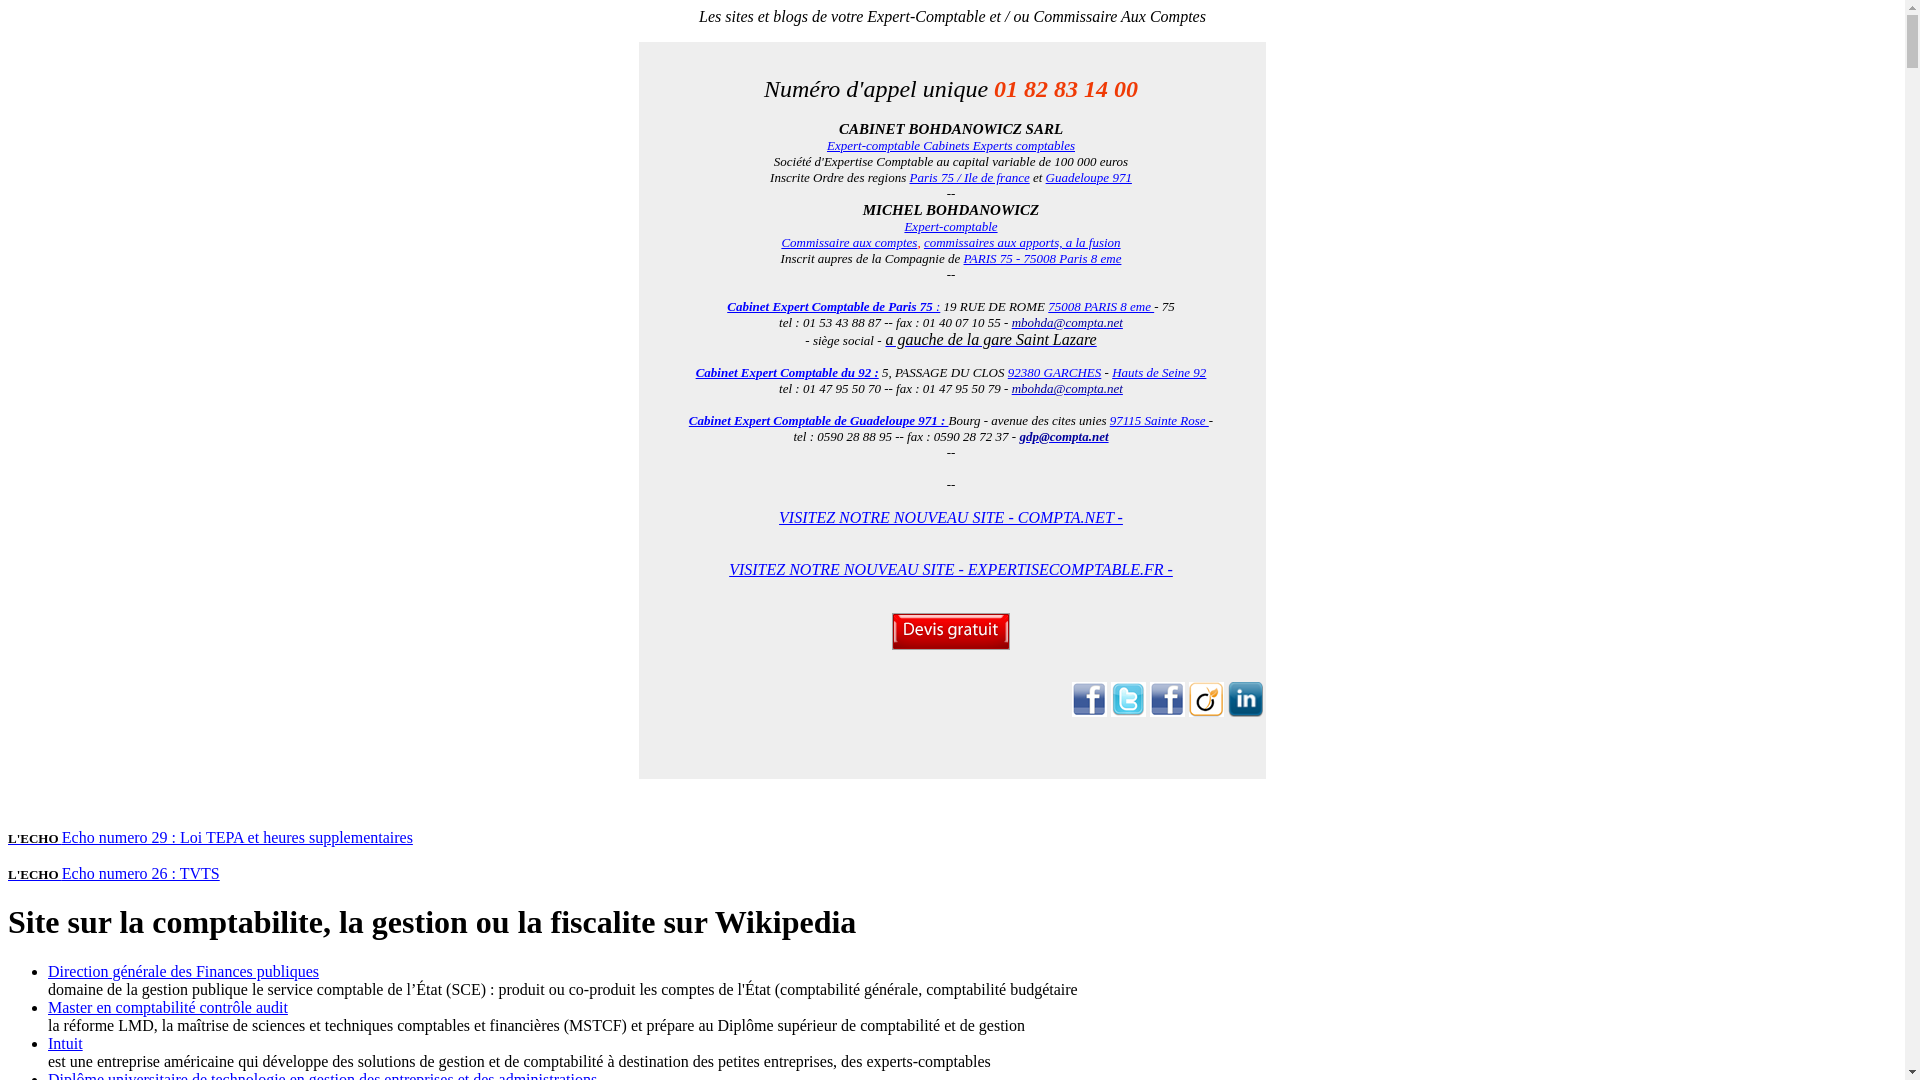 The height and width of the screenshot is (1080, 1920). What do you see at coordinates (35, 874) in the screenshot?
I see `L'ECHO` at bounding box center [35, 874].